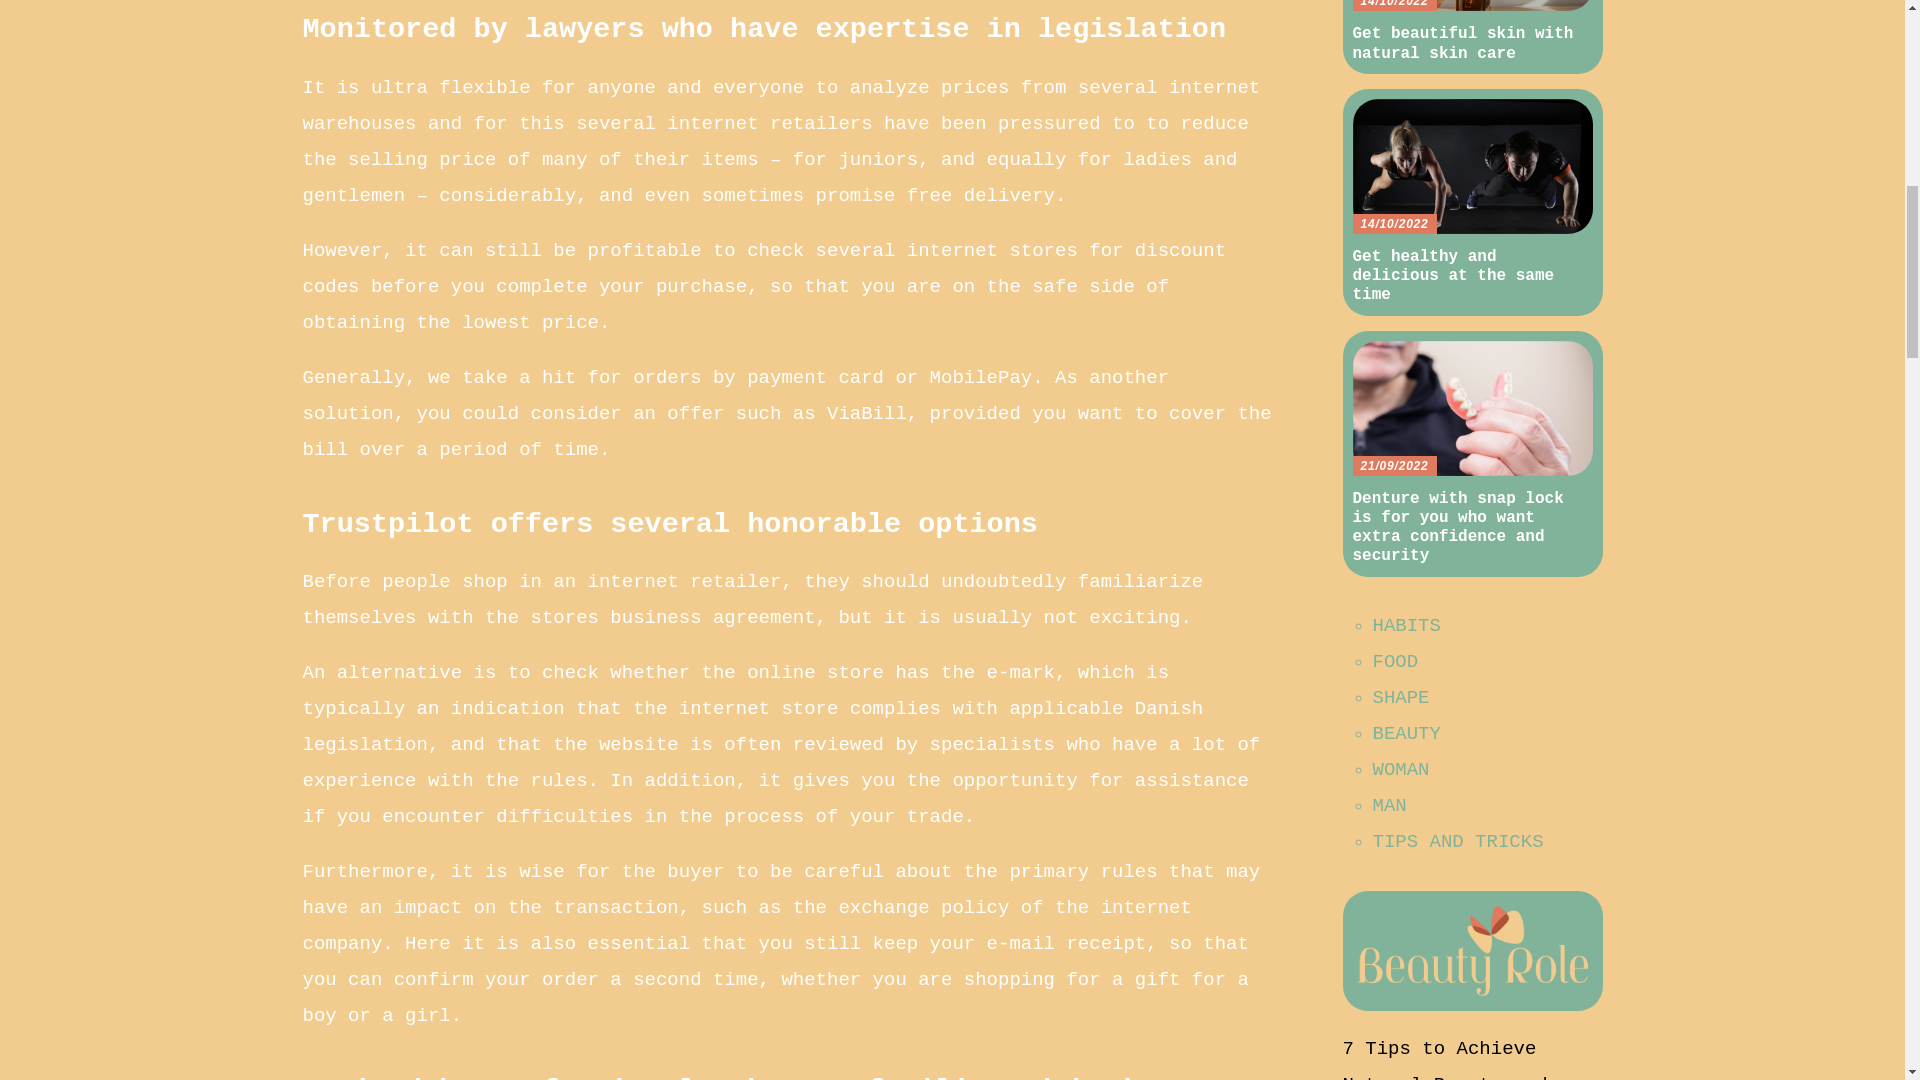 Image resolution: width=1920 pixels, height=1080 pixels. I want to click on WOMAN, so click(1400, 768).